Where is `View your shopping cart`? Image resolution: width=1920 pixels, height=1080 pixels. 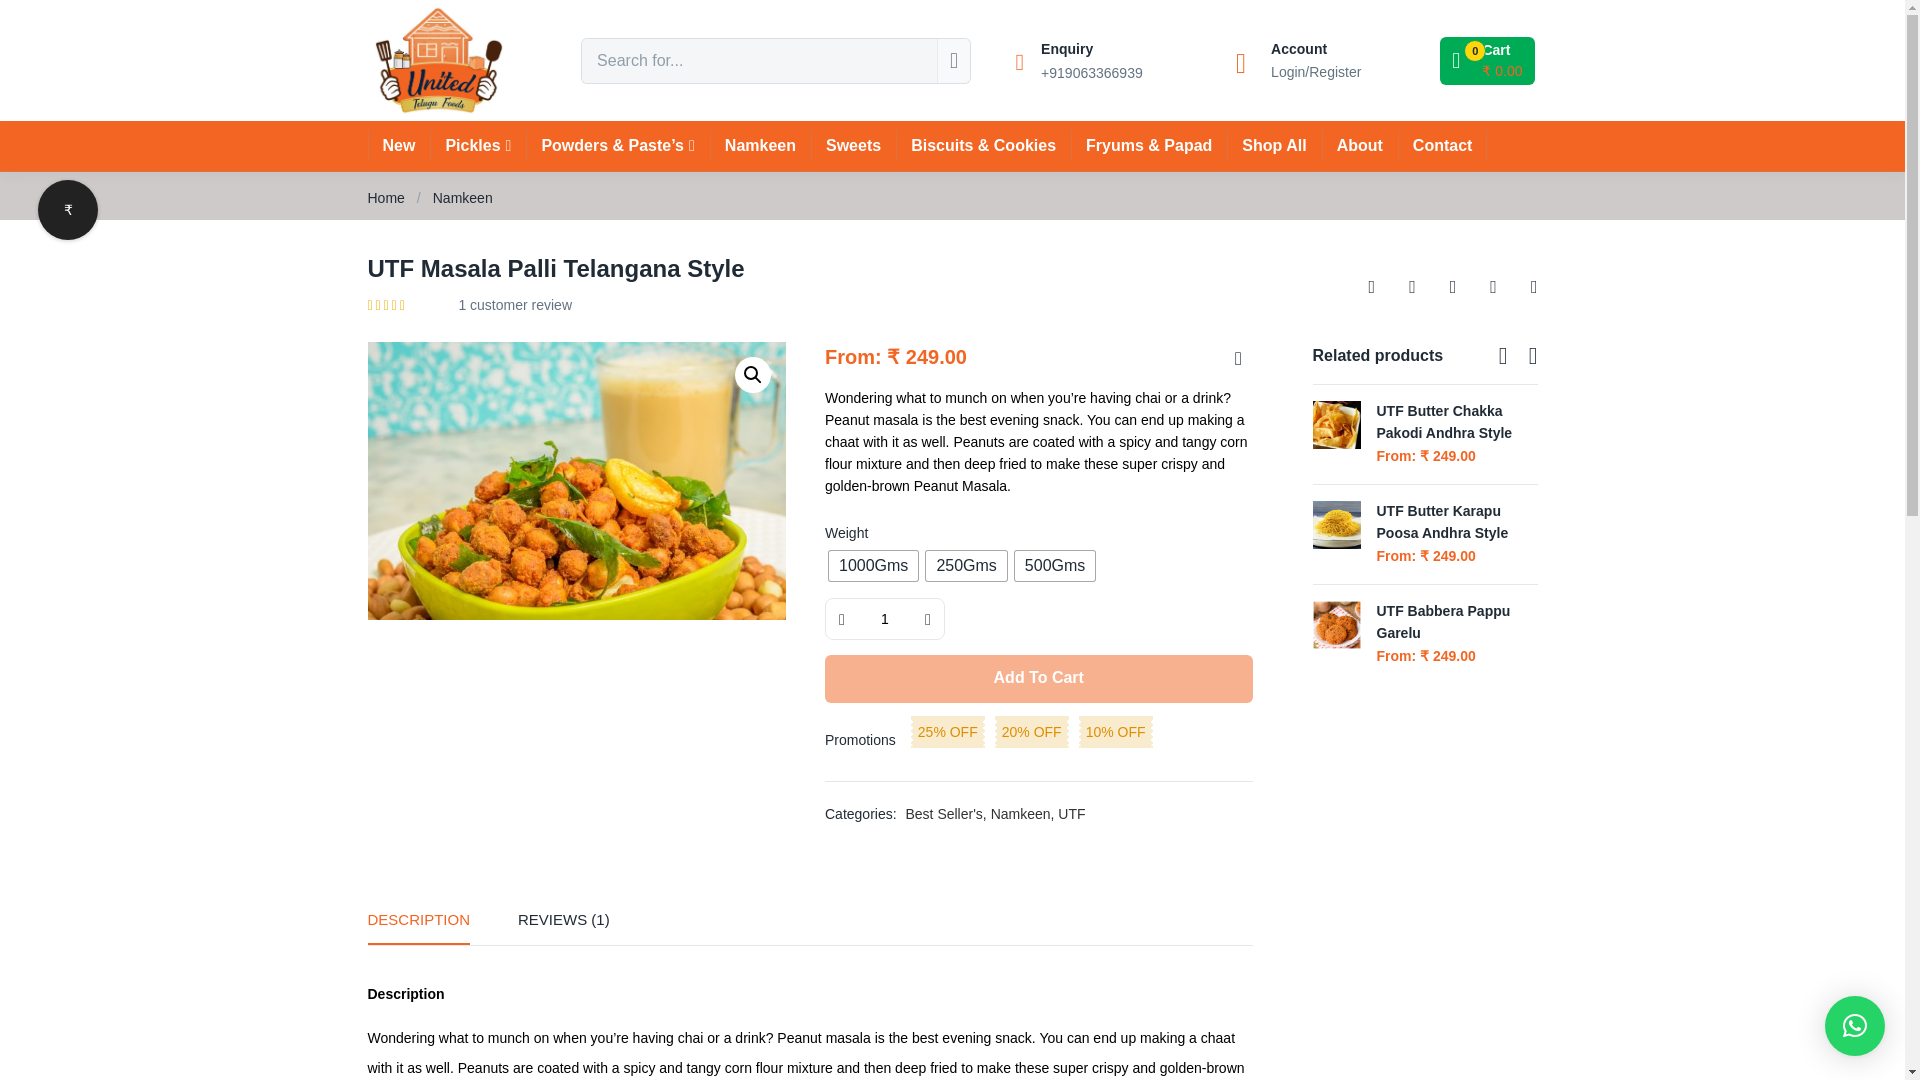 View your shopping cart is located at coordinates (1488, 60).